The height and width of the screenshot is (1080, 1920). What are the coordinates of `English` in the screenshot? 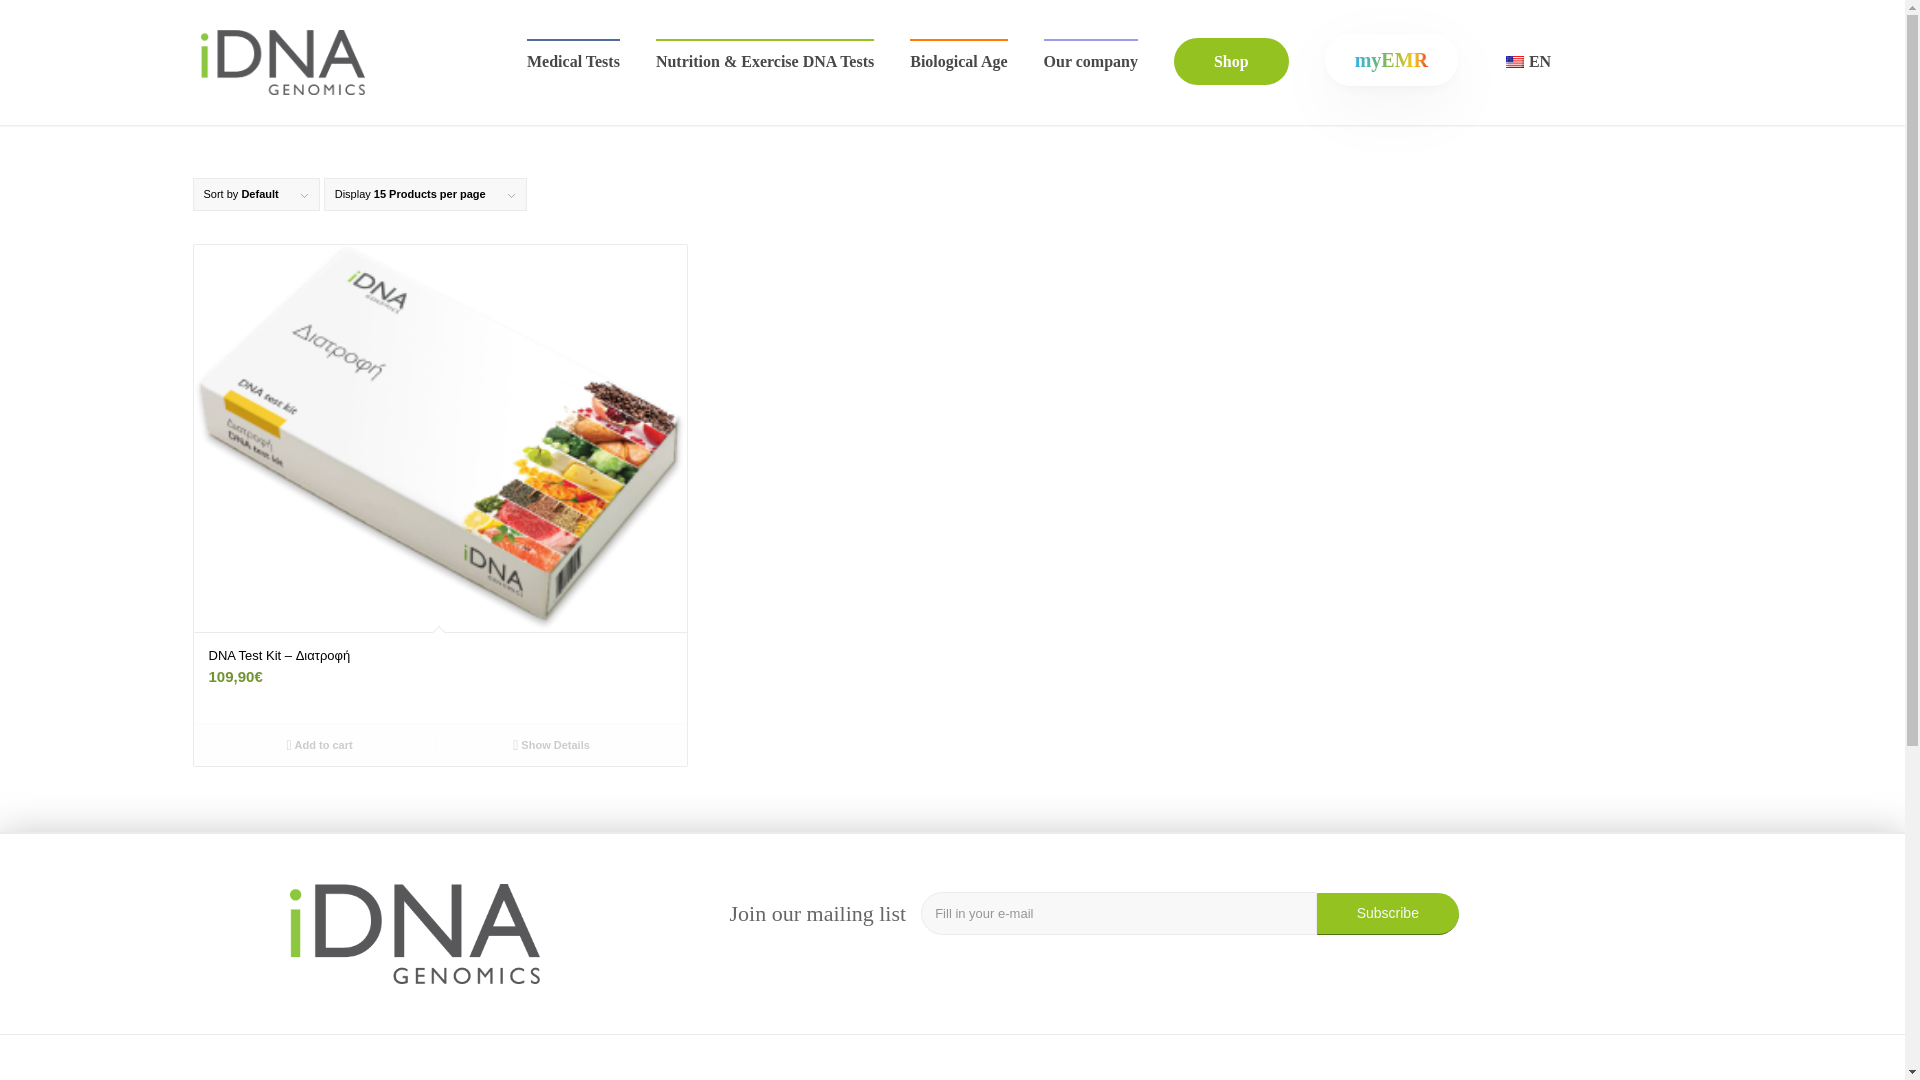 It's located at (1514, 62).